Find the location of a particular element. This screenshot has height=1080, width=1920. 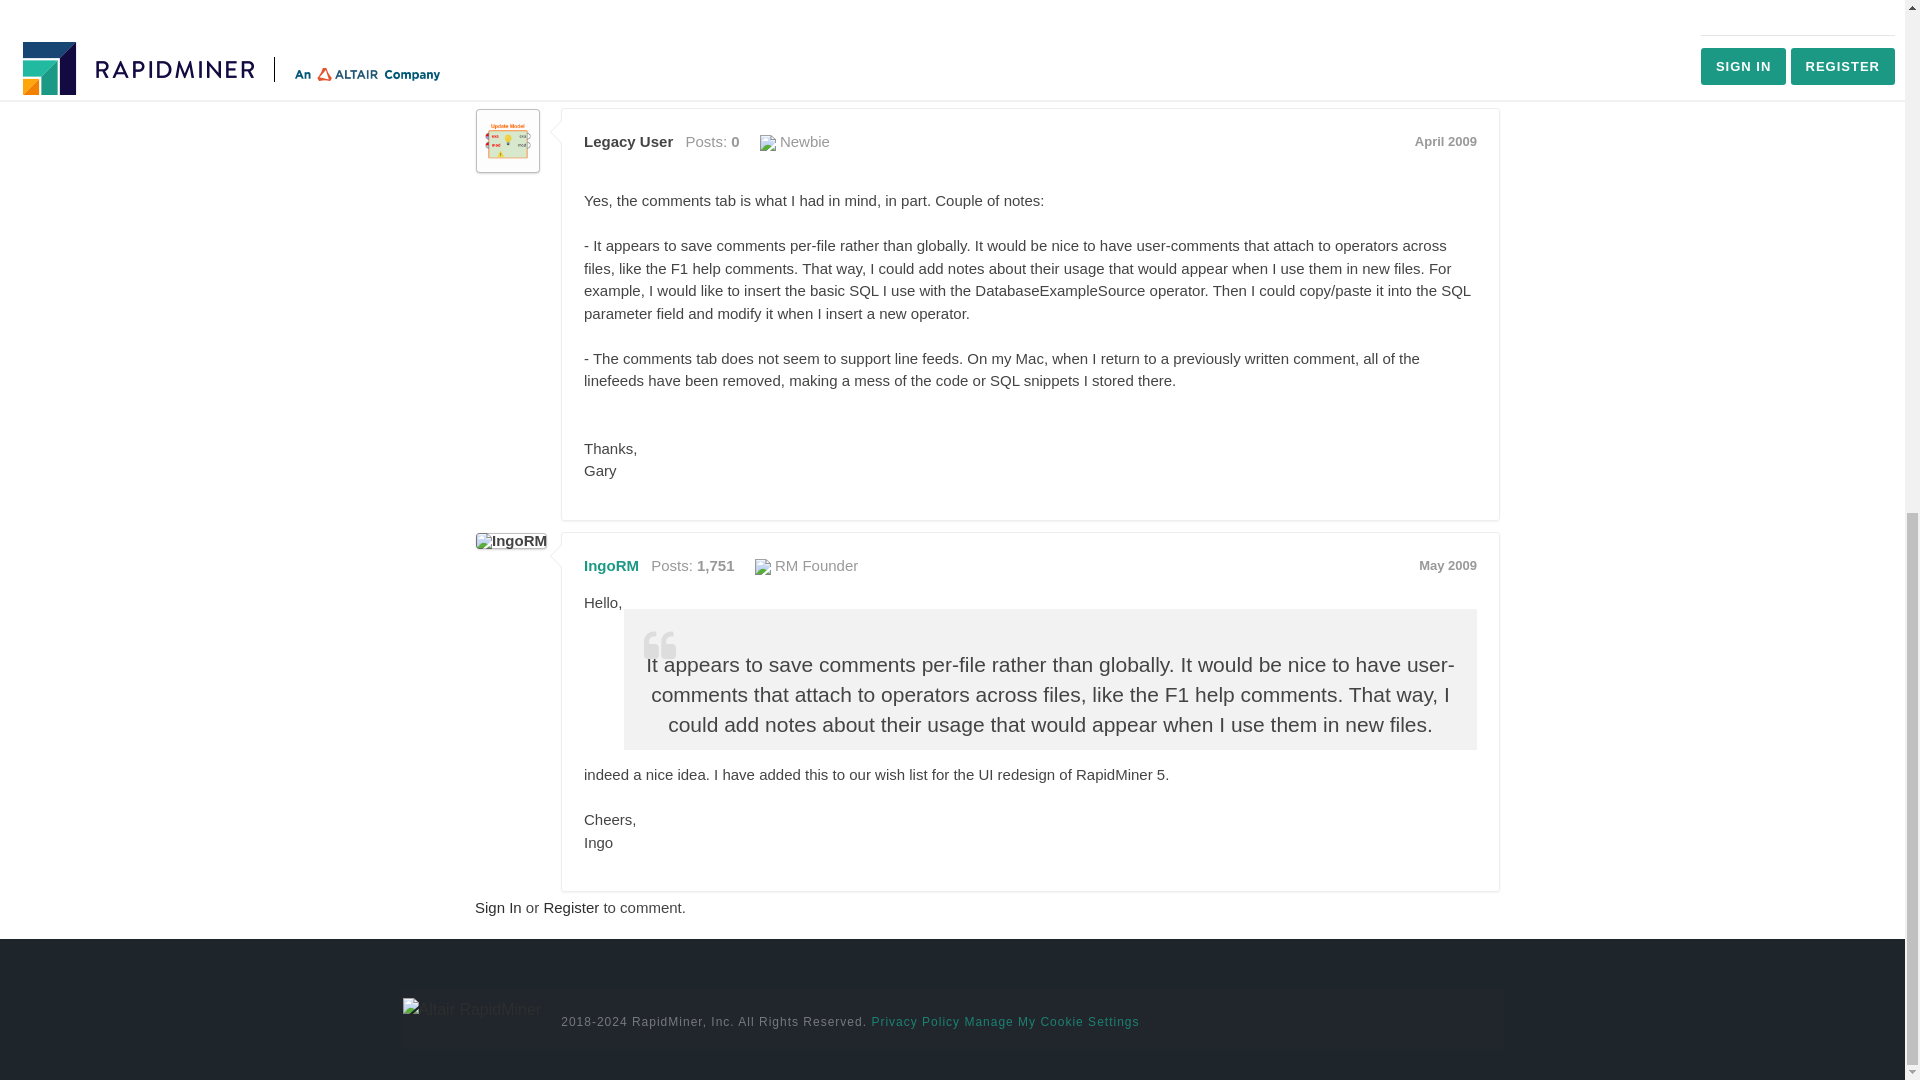

Newbie is located at coordinates (794, 141).